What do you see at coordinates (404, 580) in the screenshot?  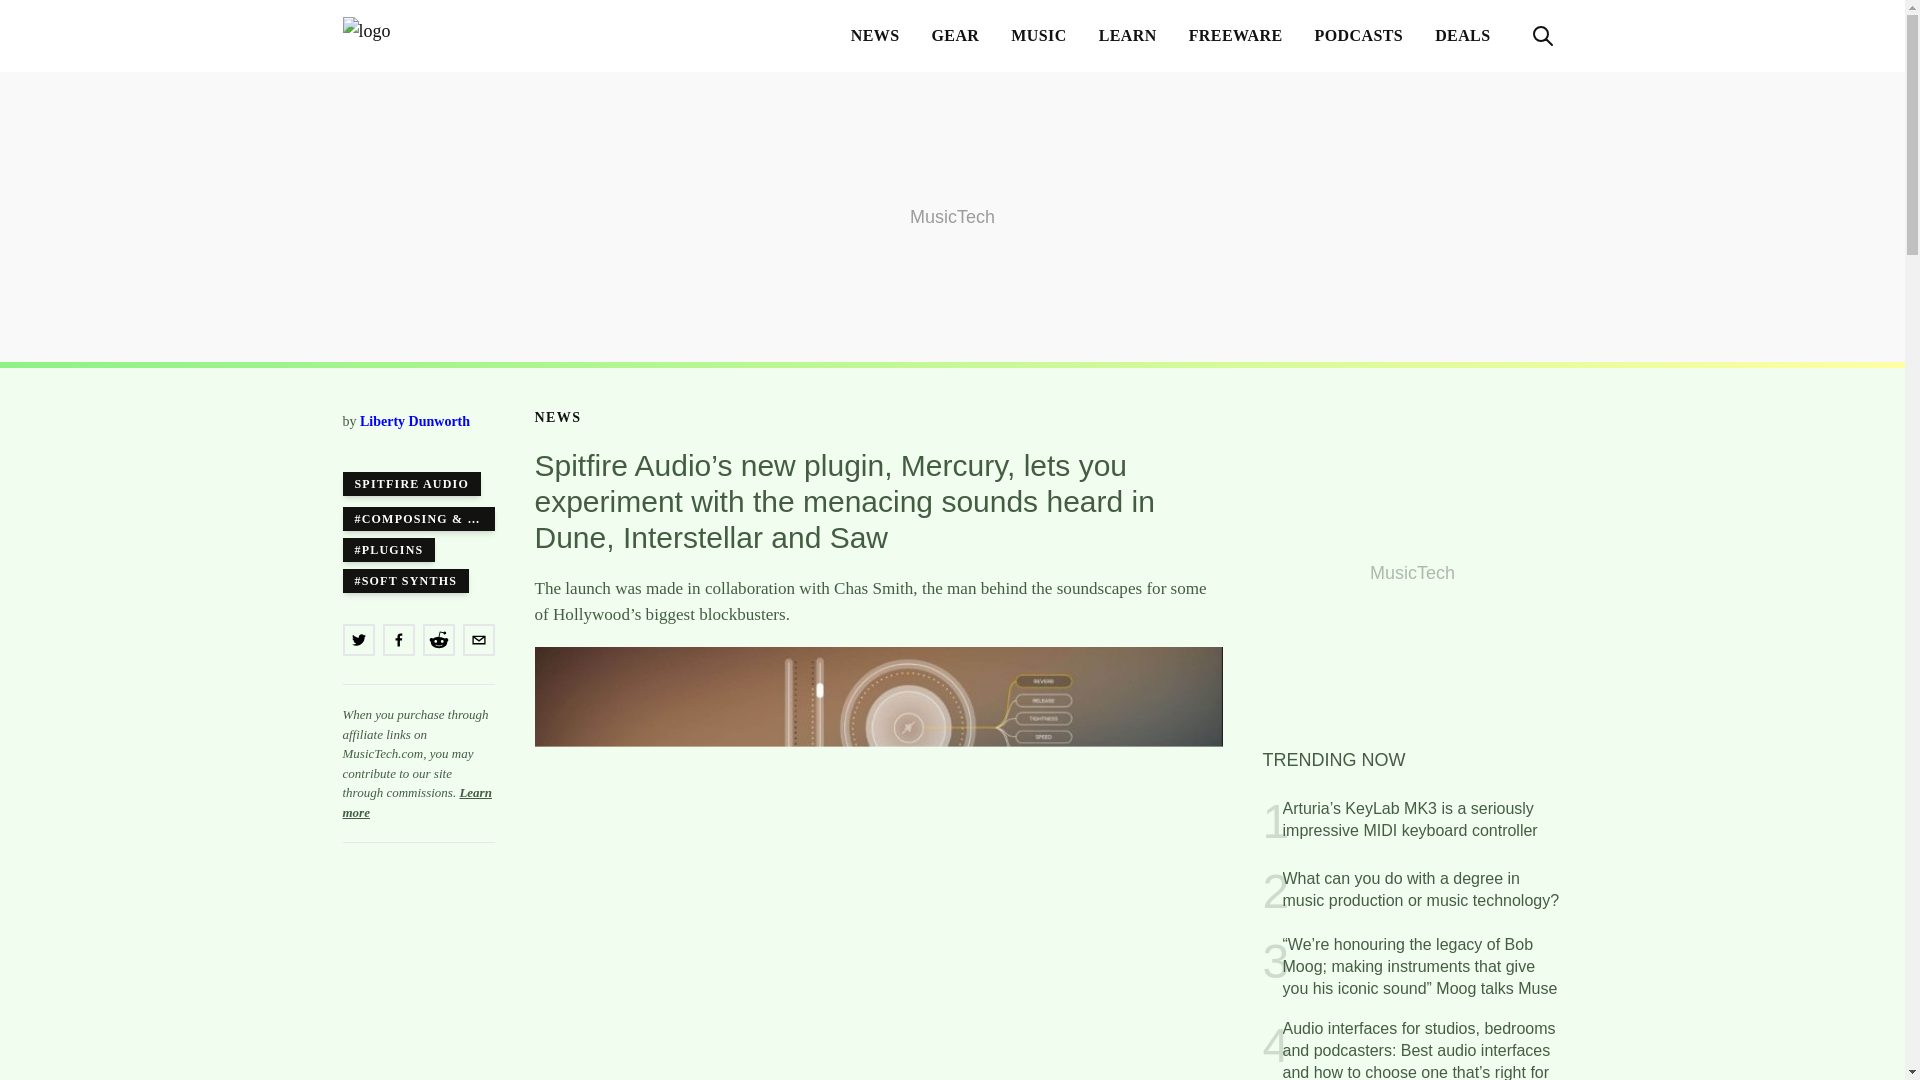 I see `Soft Synths` at bounding box center [404, 580].